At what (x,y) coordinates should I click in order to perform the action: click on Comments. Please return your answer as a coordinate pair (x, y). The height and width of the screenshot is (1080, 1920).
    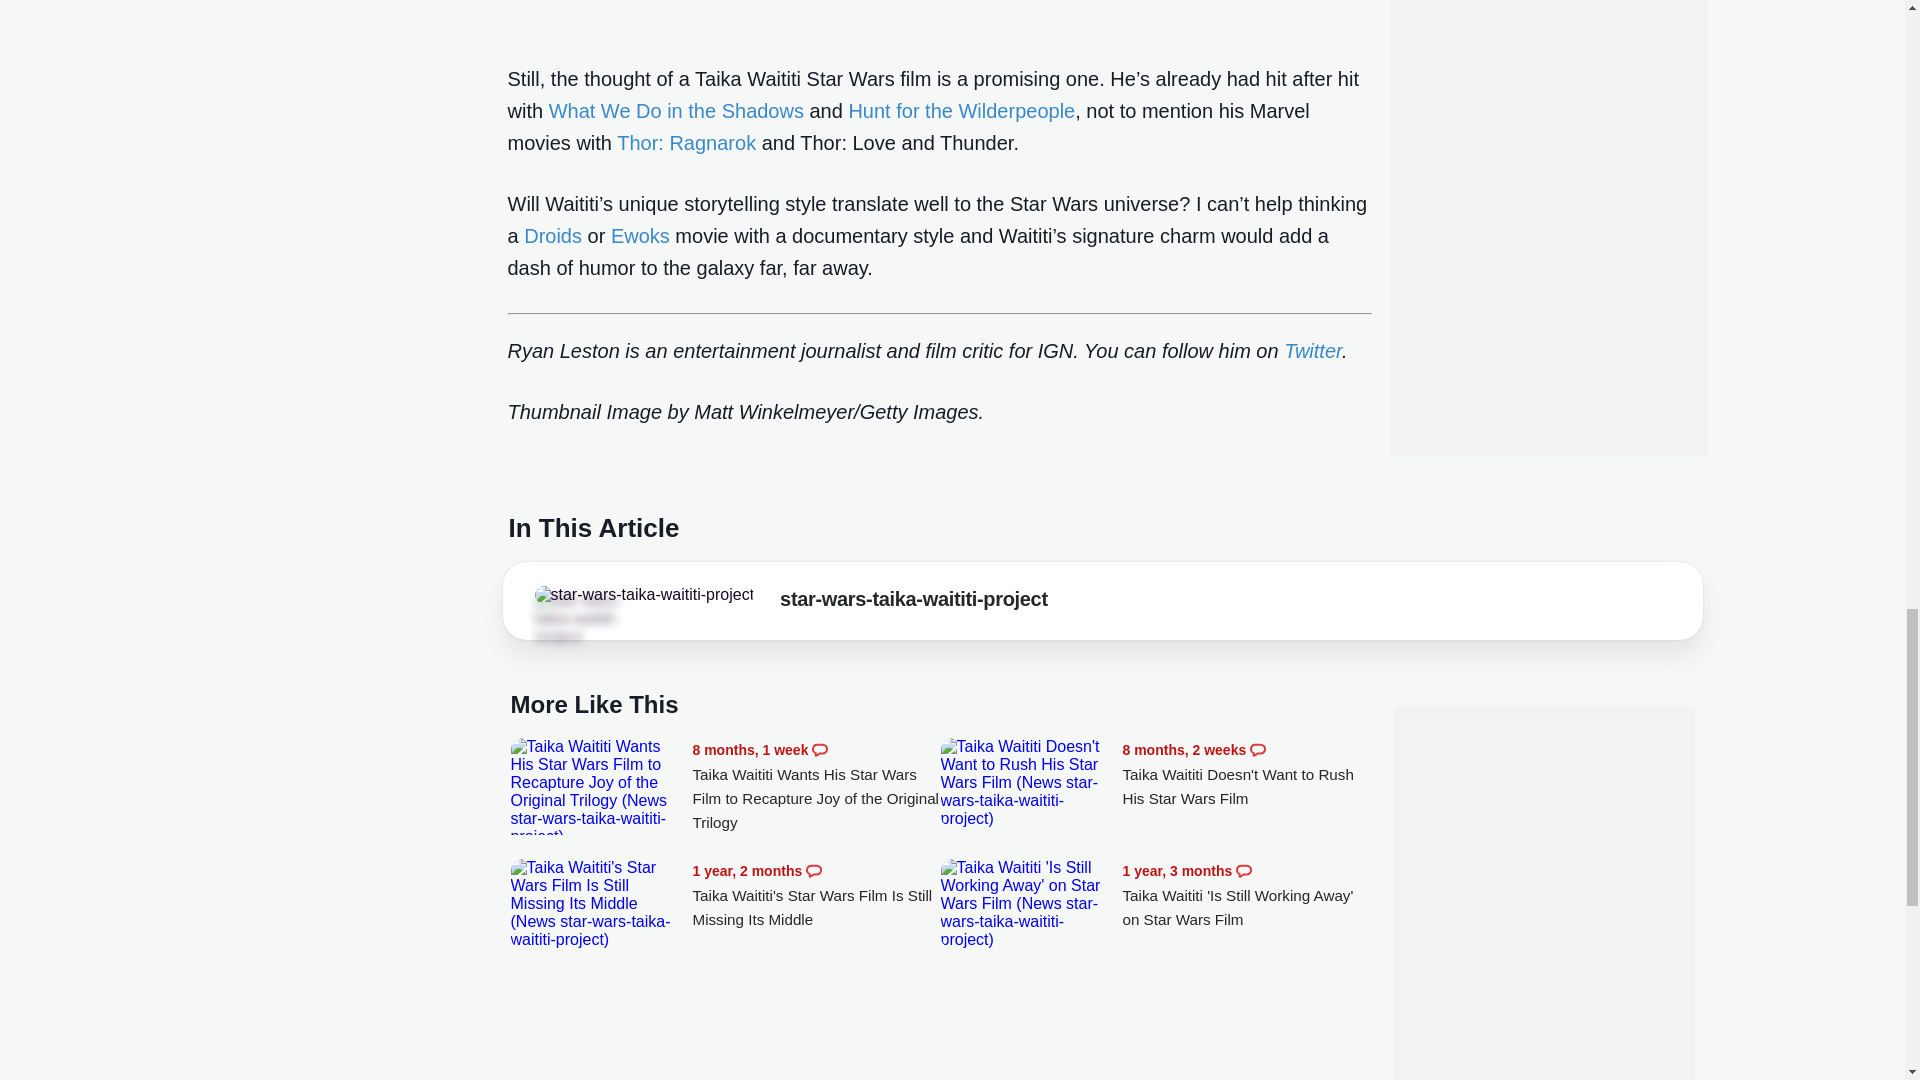
    Looking at the image, I should click on (814, 870).